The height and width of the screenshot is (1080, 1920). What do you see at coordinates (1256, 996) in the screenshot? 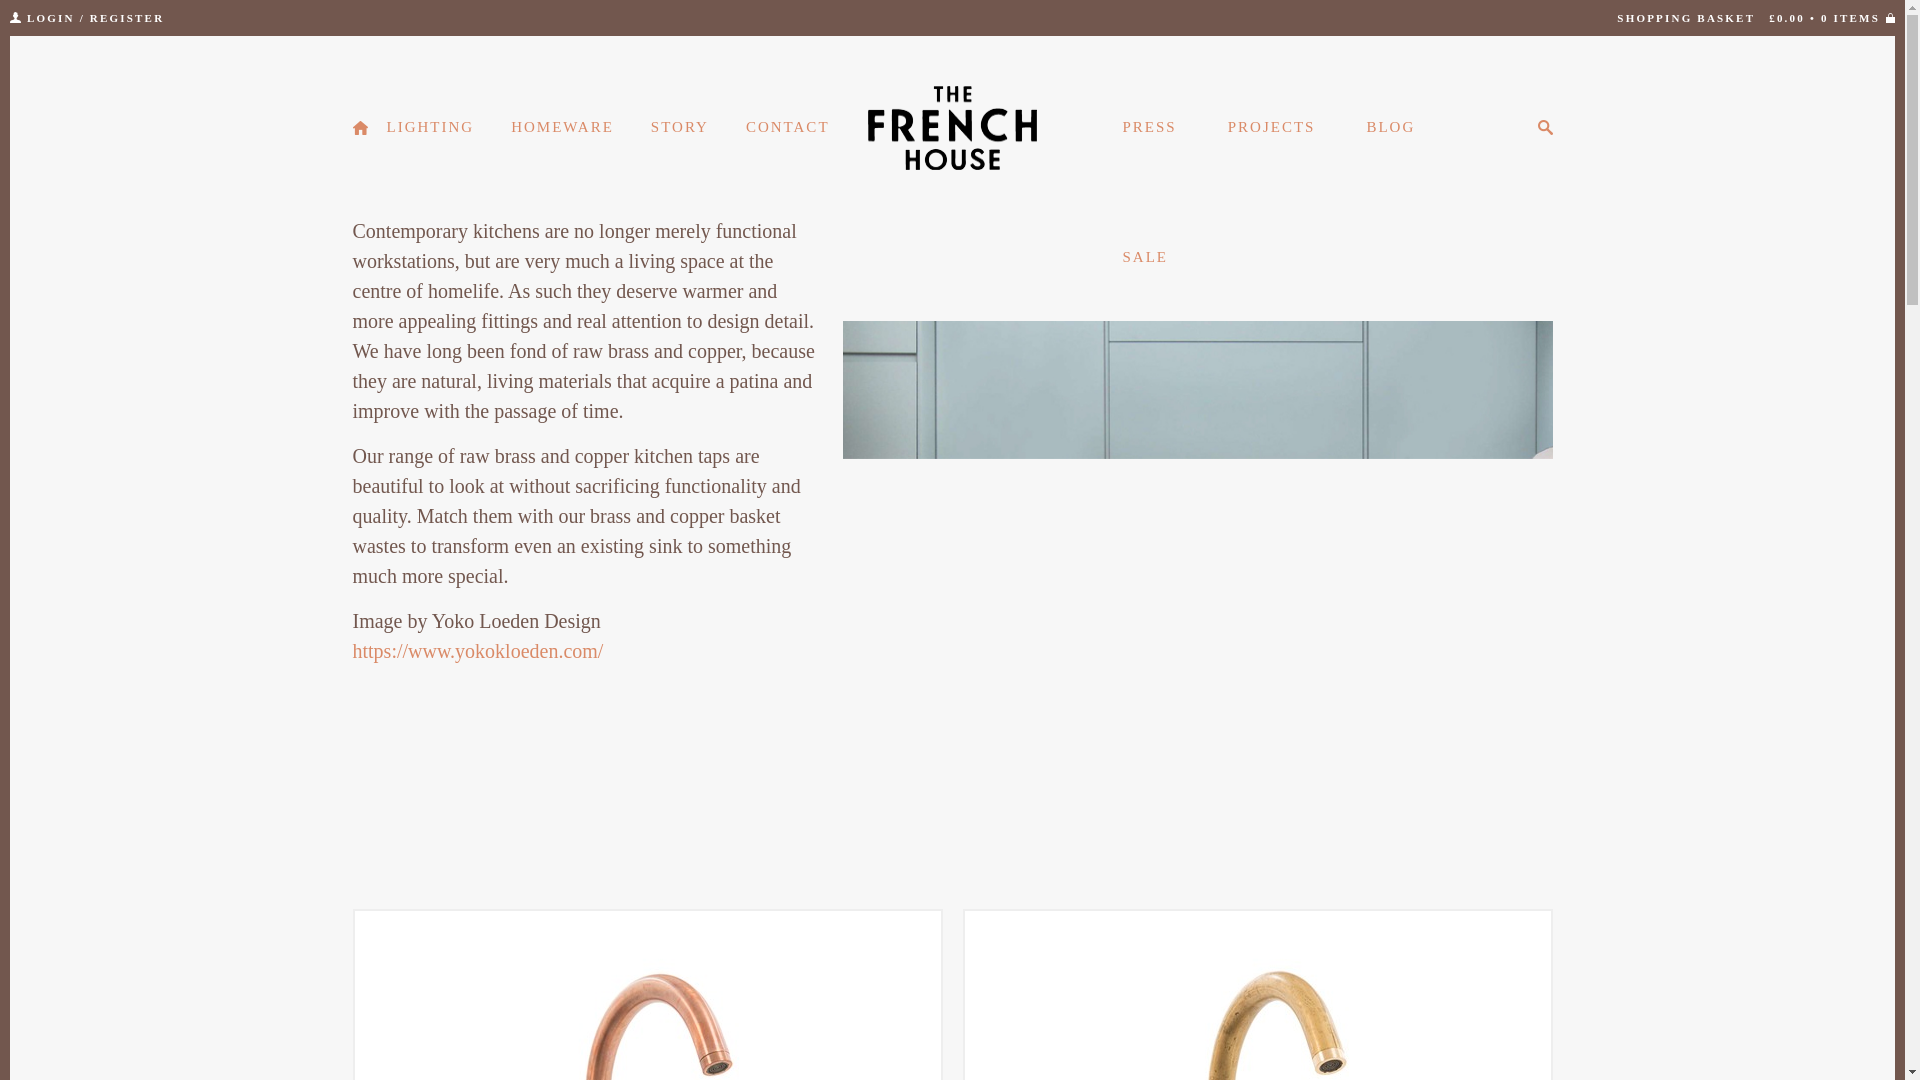
I see `Brass Mixer Tap, one hole with swivel spout` at bounding box center [1256, 996].